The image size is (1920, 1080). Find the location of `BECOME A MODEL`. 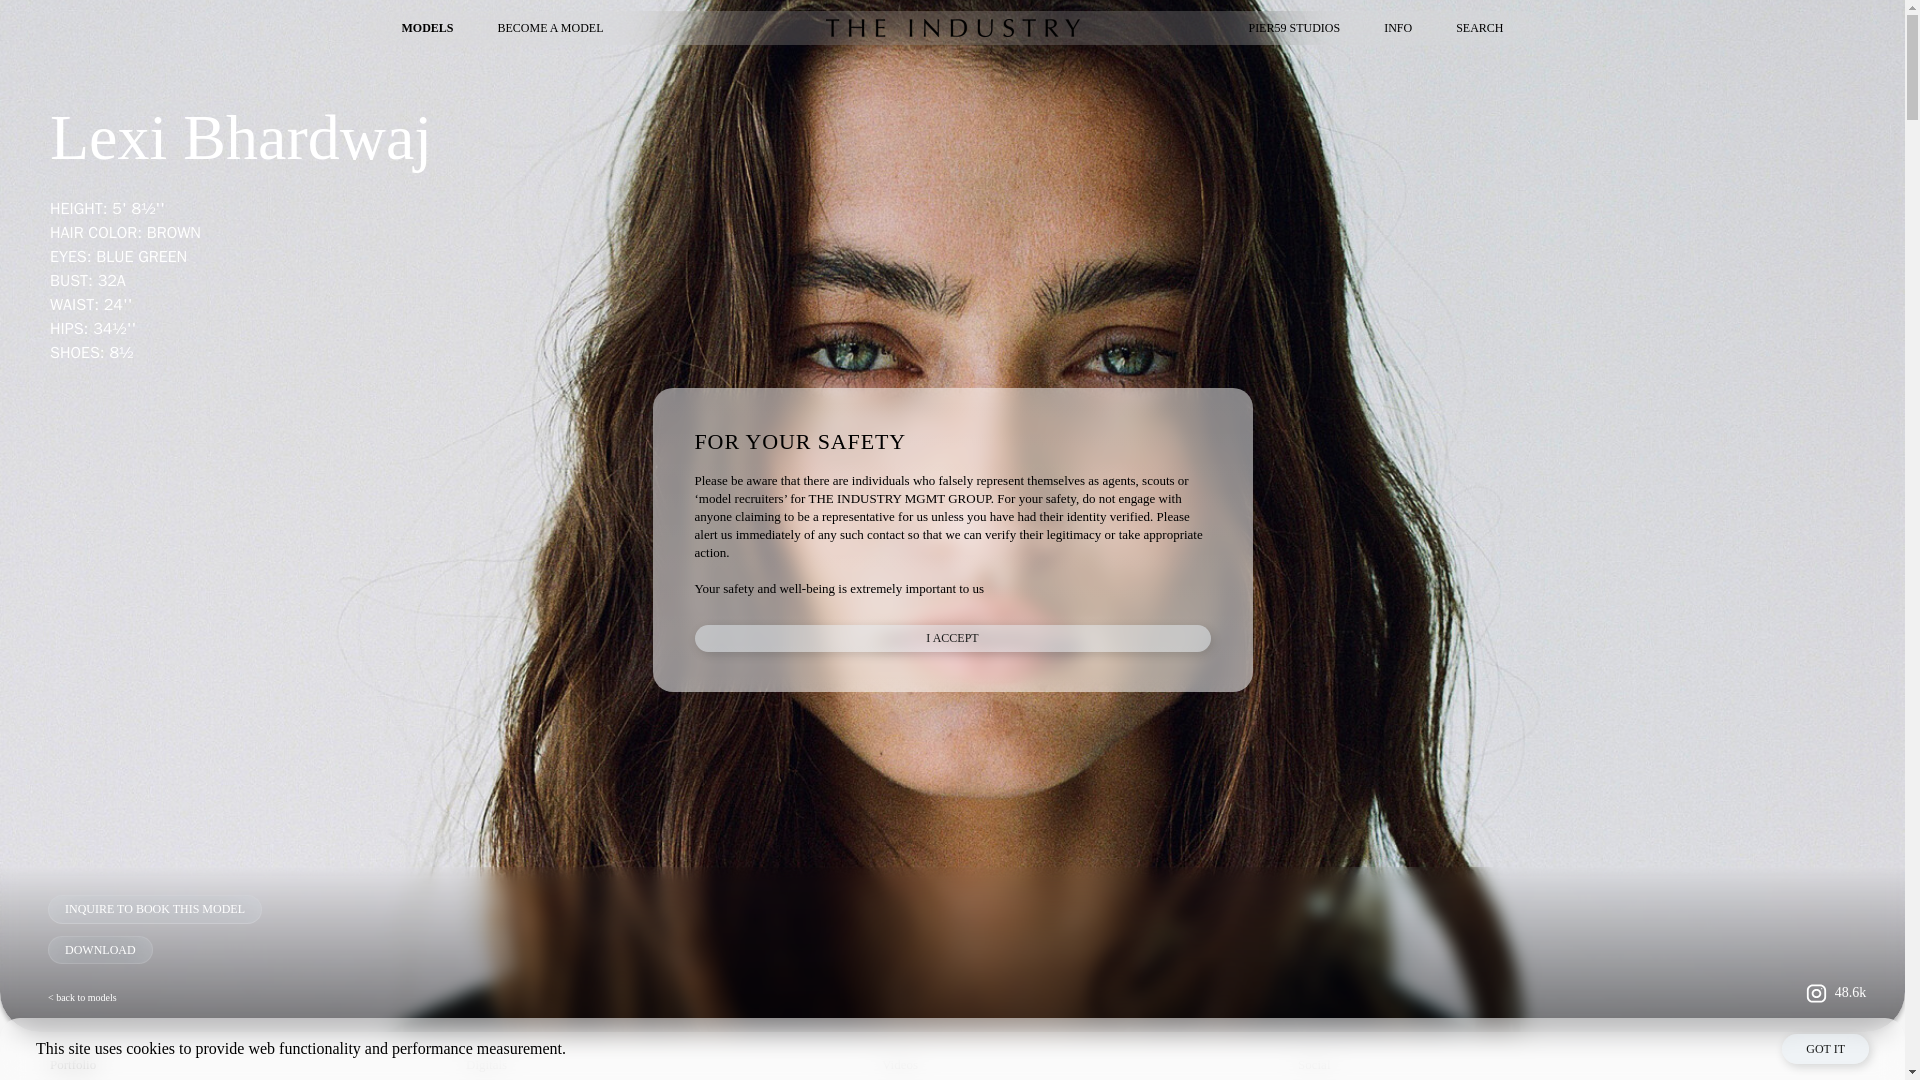

BECOME A MODEL is located at coordinates (550, 27).